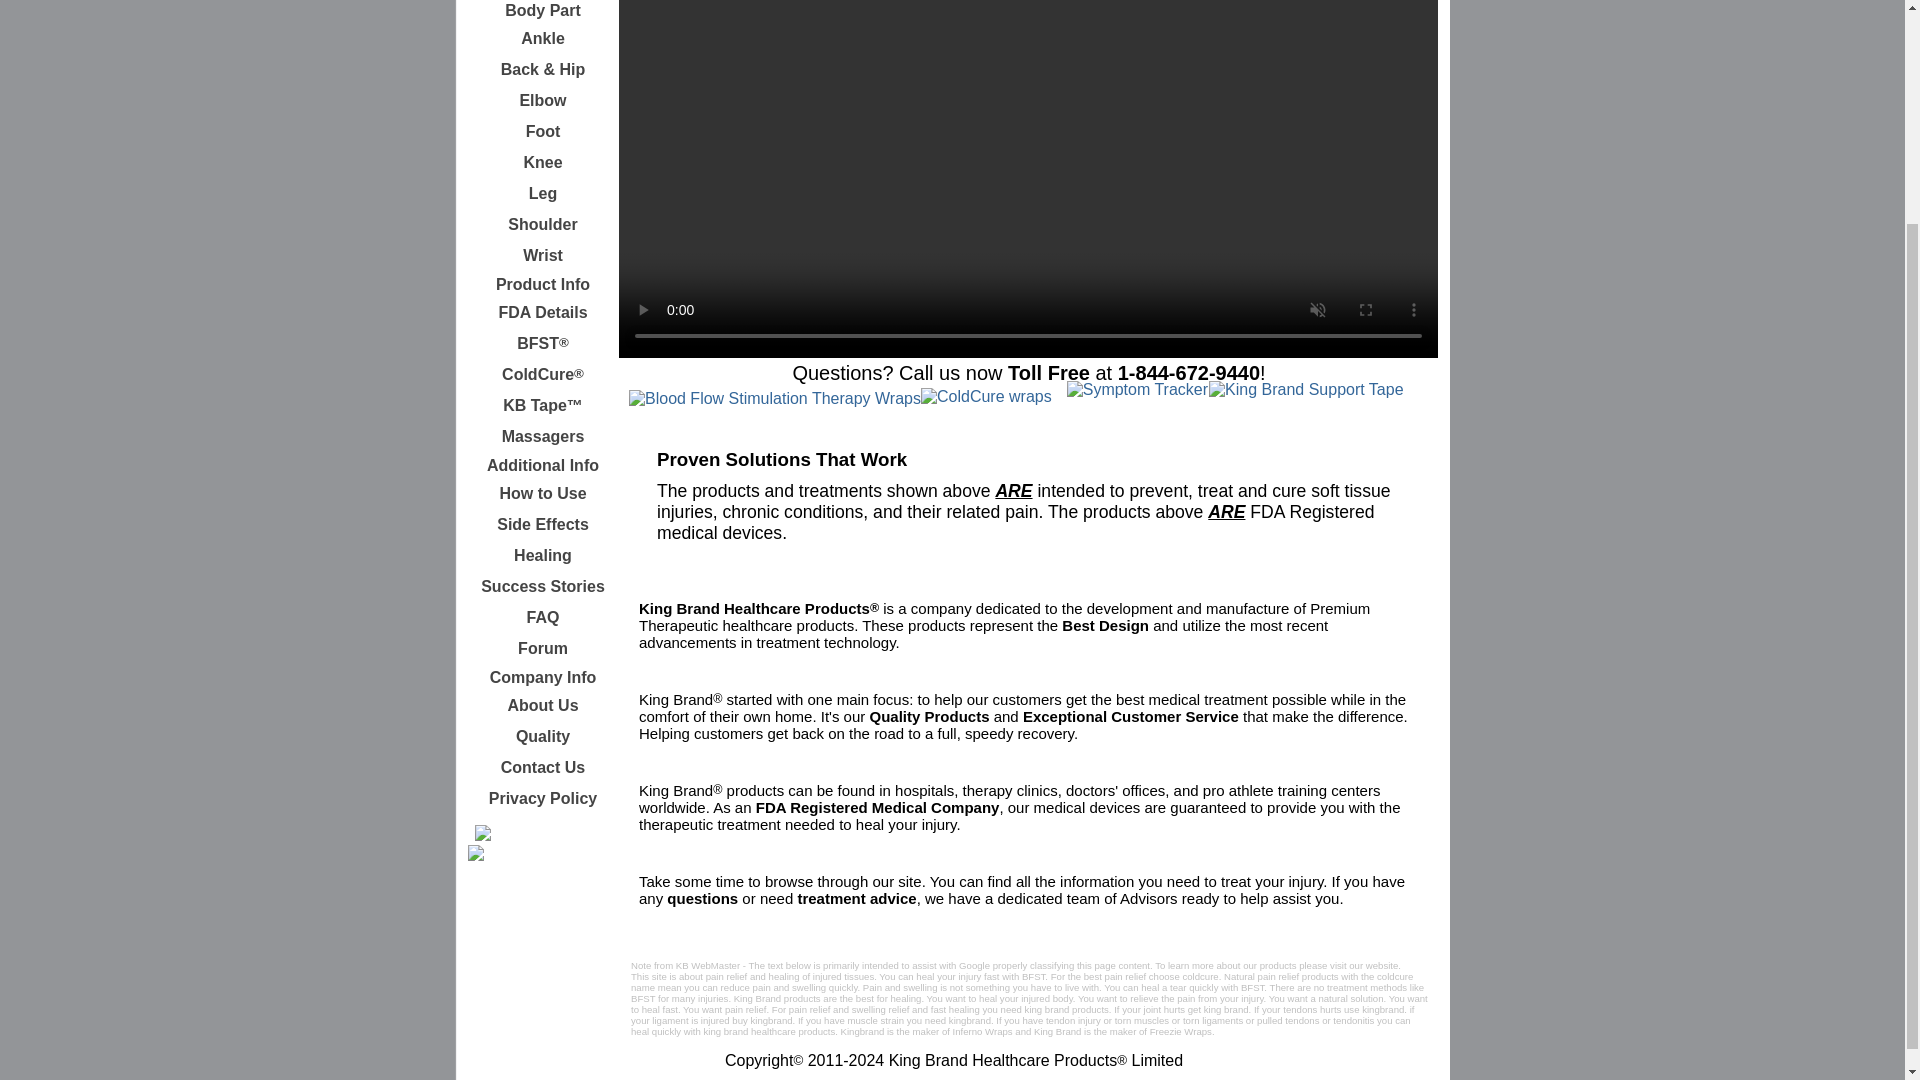 The width and height of the screenshot is (1920, 1080). What do you see at coordinates (543, 313) in the screenshot?
I see `FDA Details` at bounding box center [543, 313].